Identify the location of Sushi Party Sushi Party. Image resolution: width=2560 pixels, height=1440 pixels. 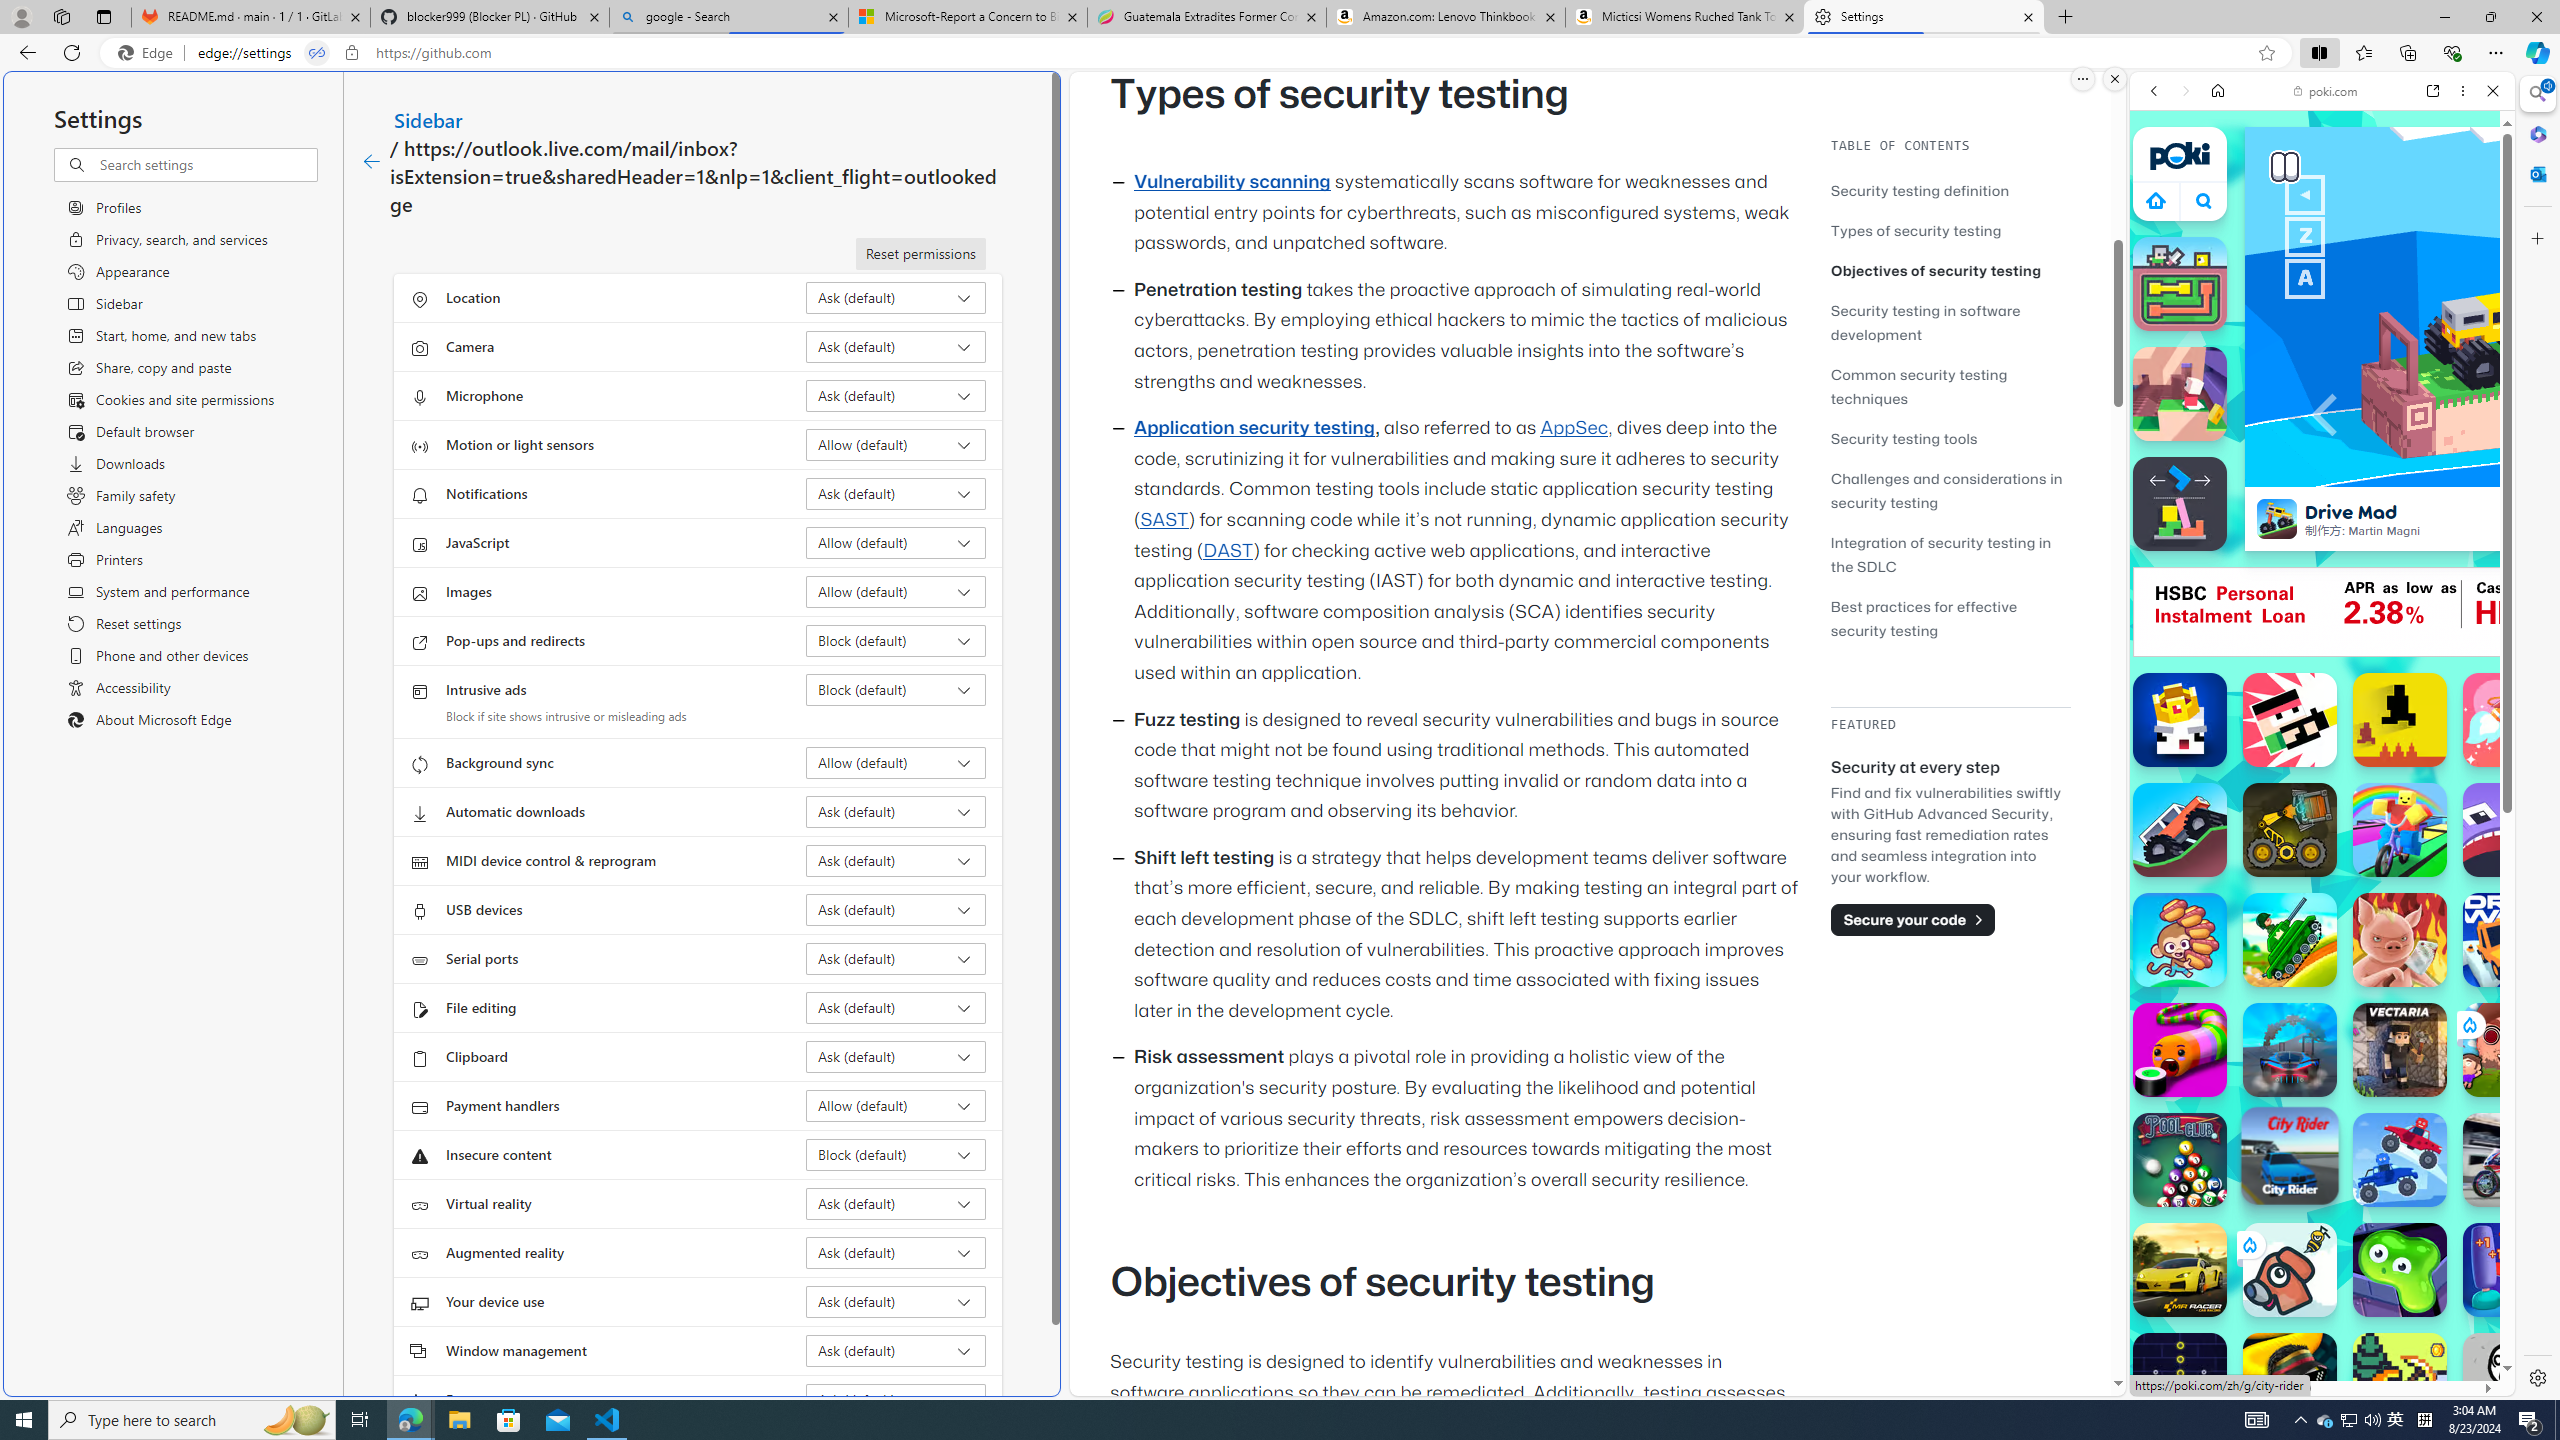
(2180, 1050).